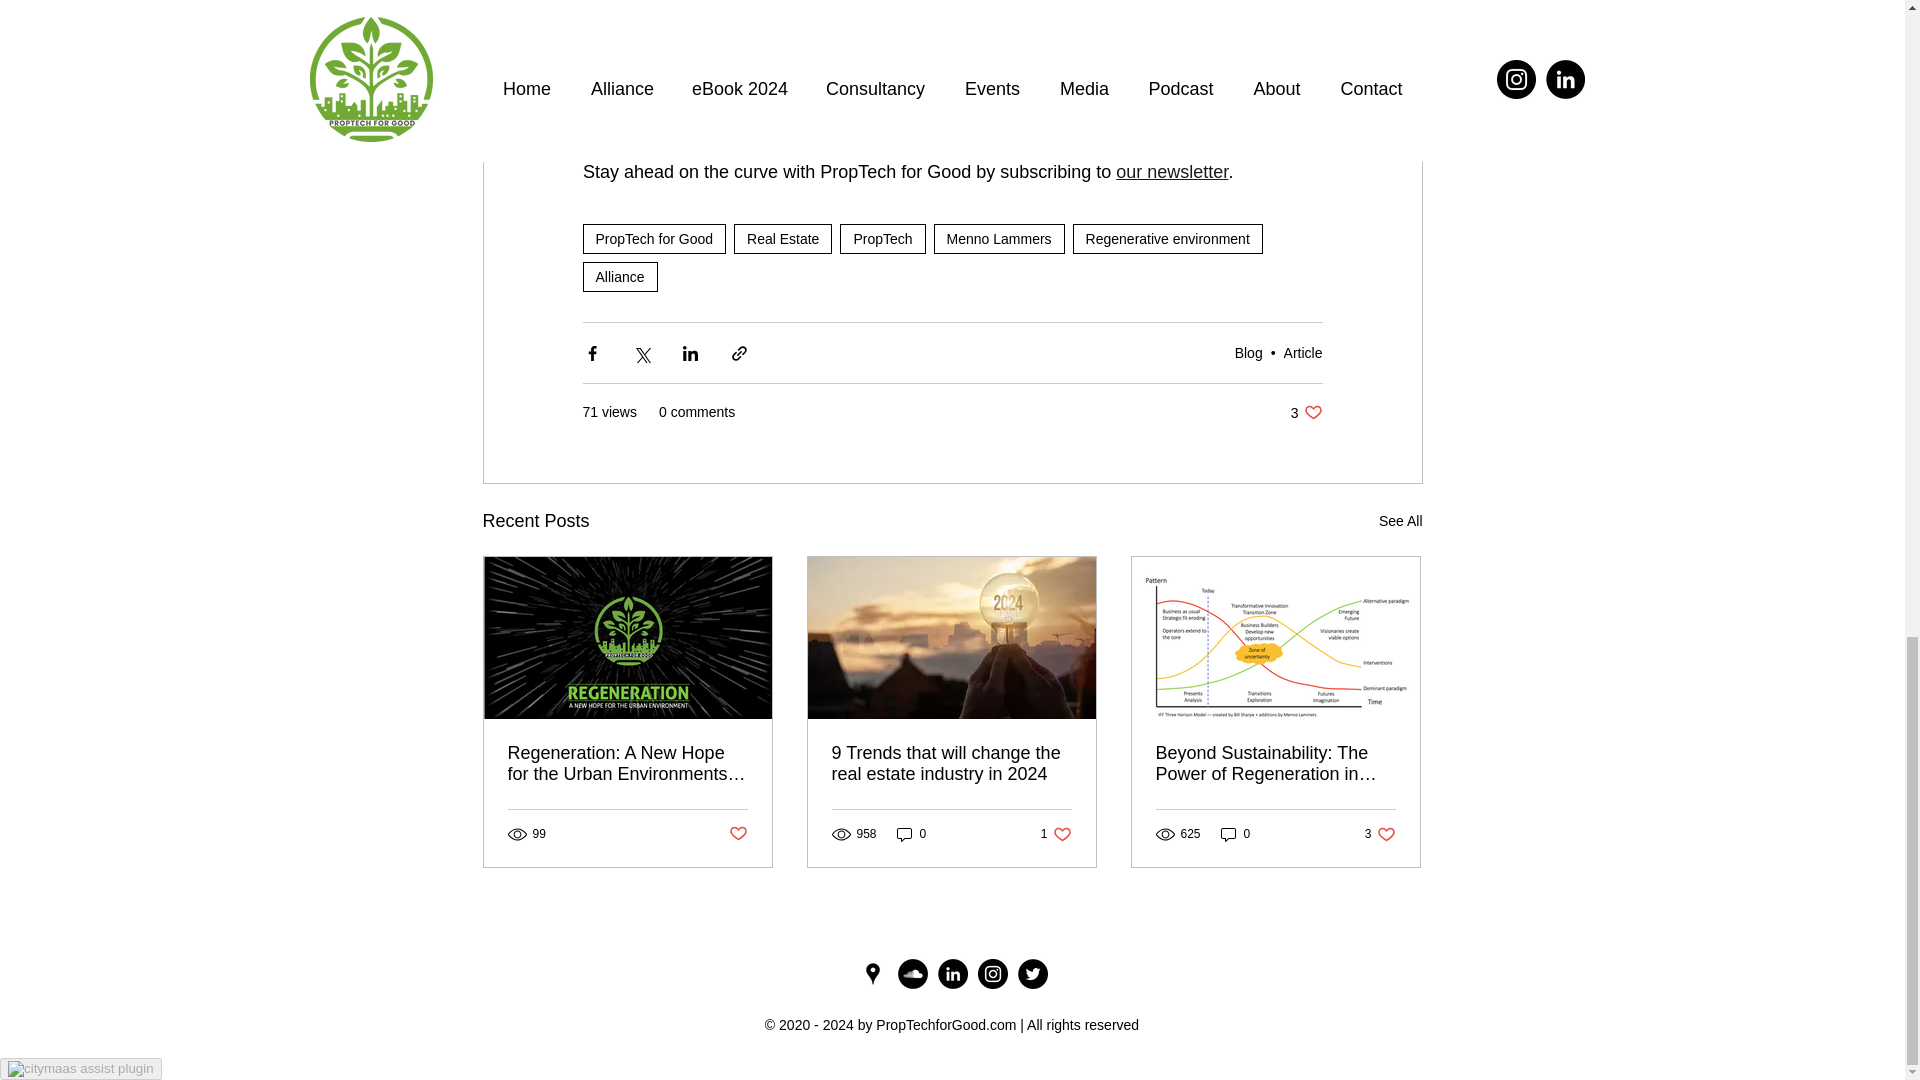 This screenshot has width=1920, height=1080. Describe the element at coordinates (1168, 238) in the screenshot. I see `Regenerative environment` at that location.